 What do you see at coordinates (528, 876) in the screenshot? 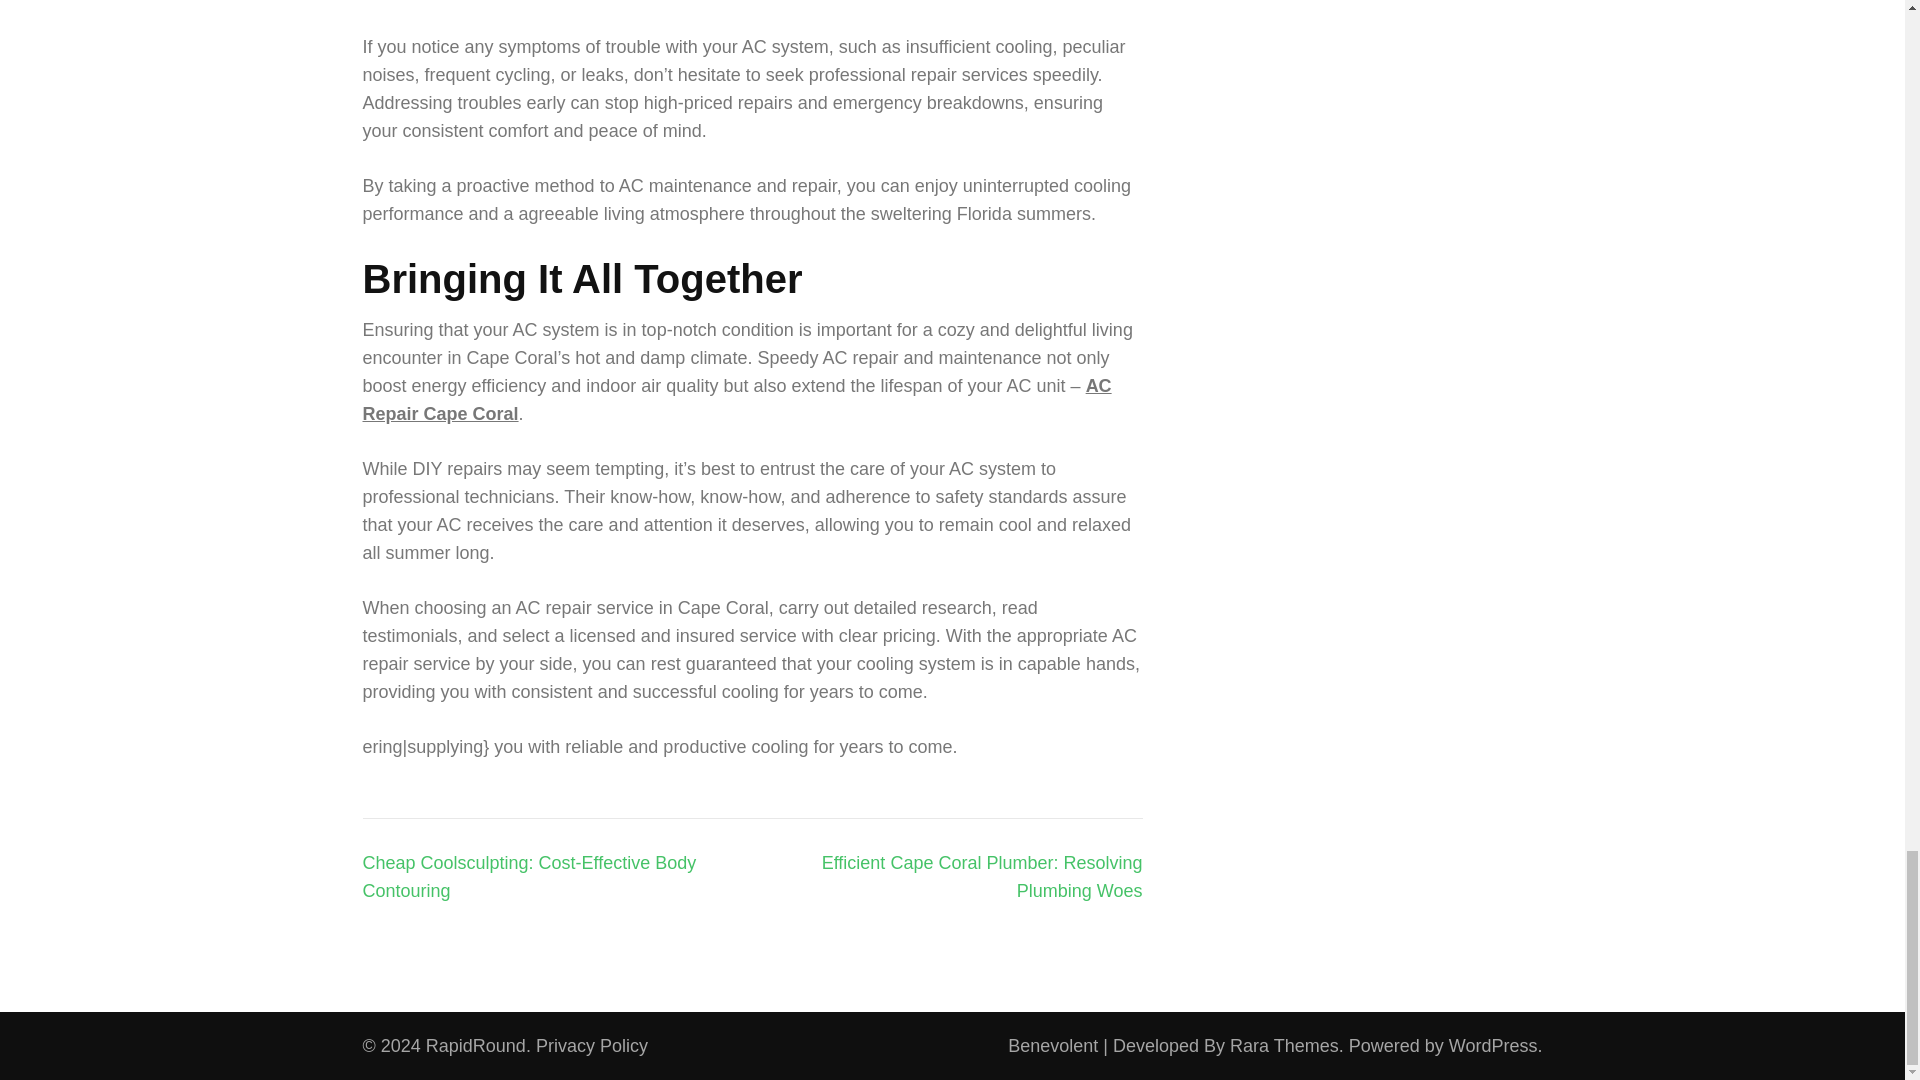
I see `Cheap Coolsculpting: Cost-Effective Body Contouring` at bounding box center [528, 876].